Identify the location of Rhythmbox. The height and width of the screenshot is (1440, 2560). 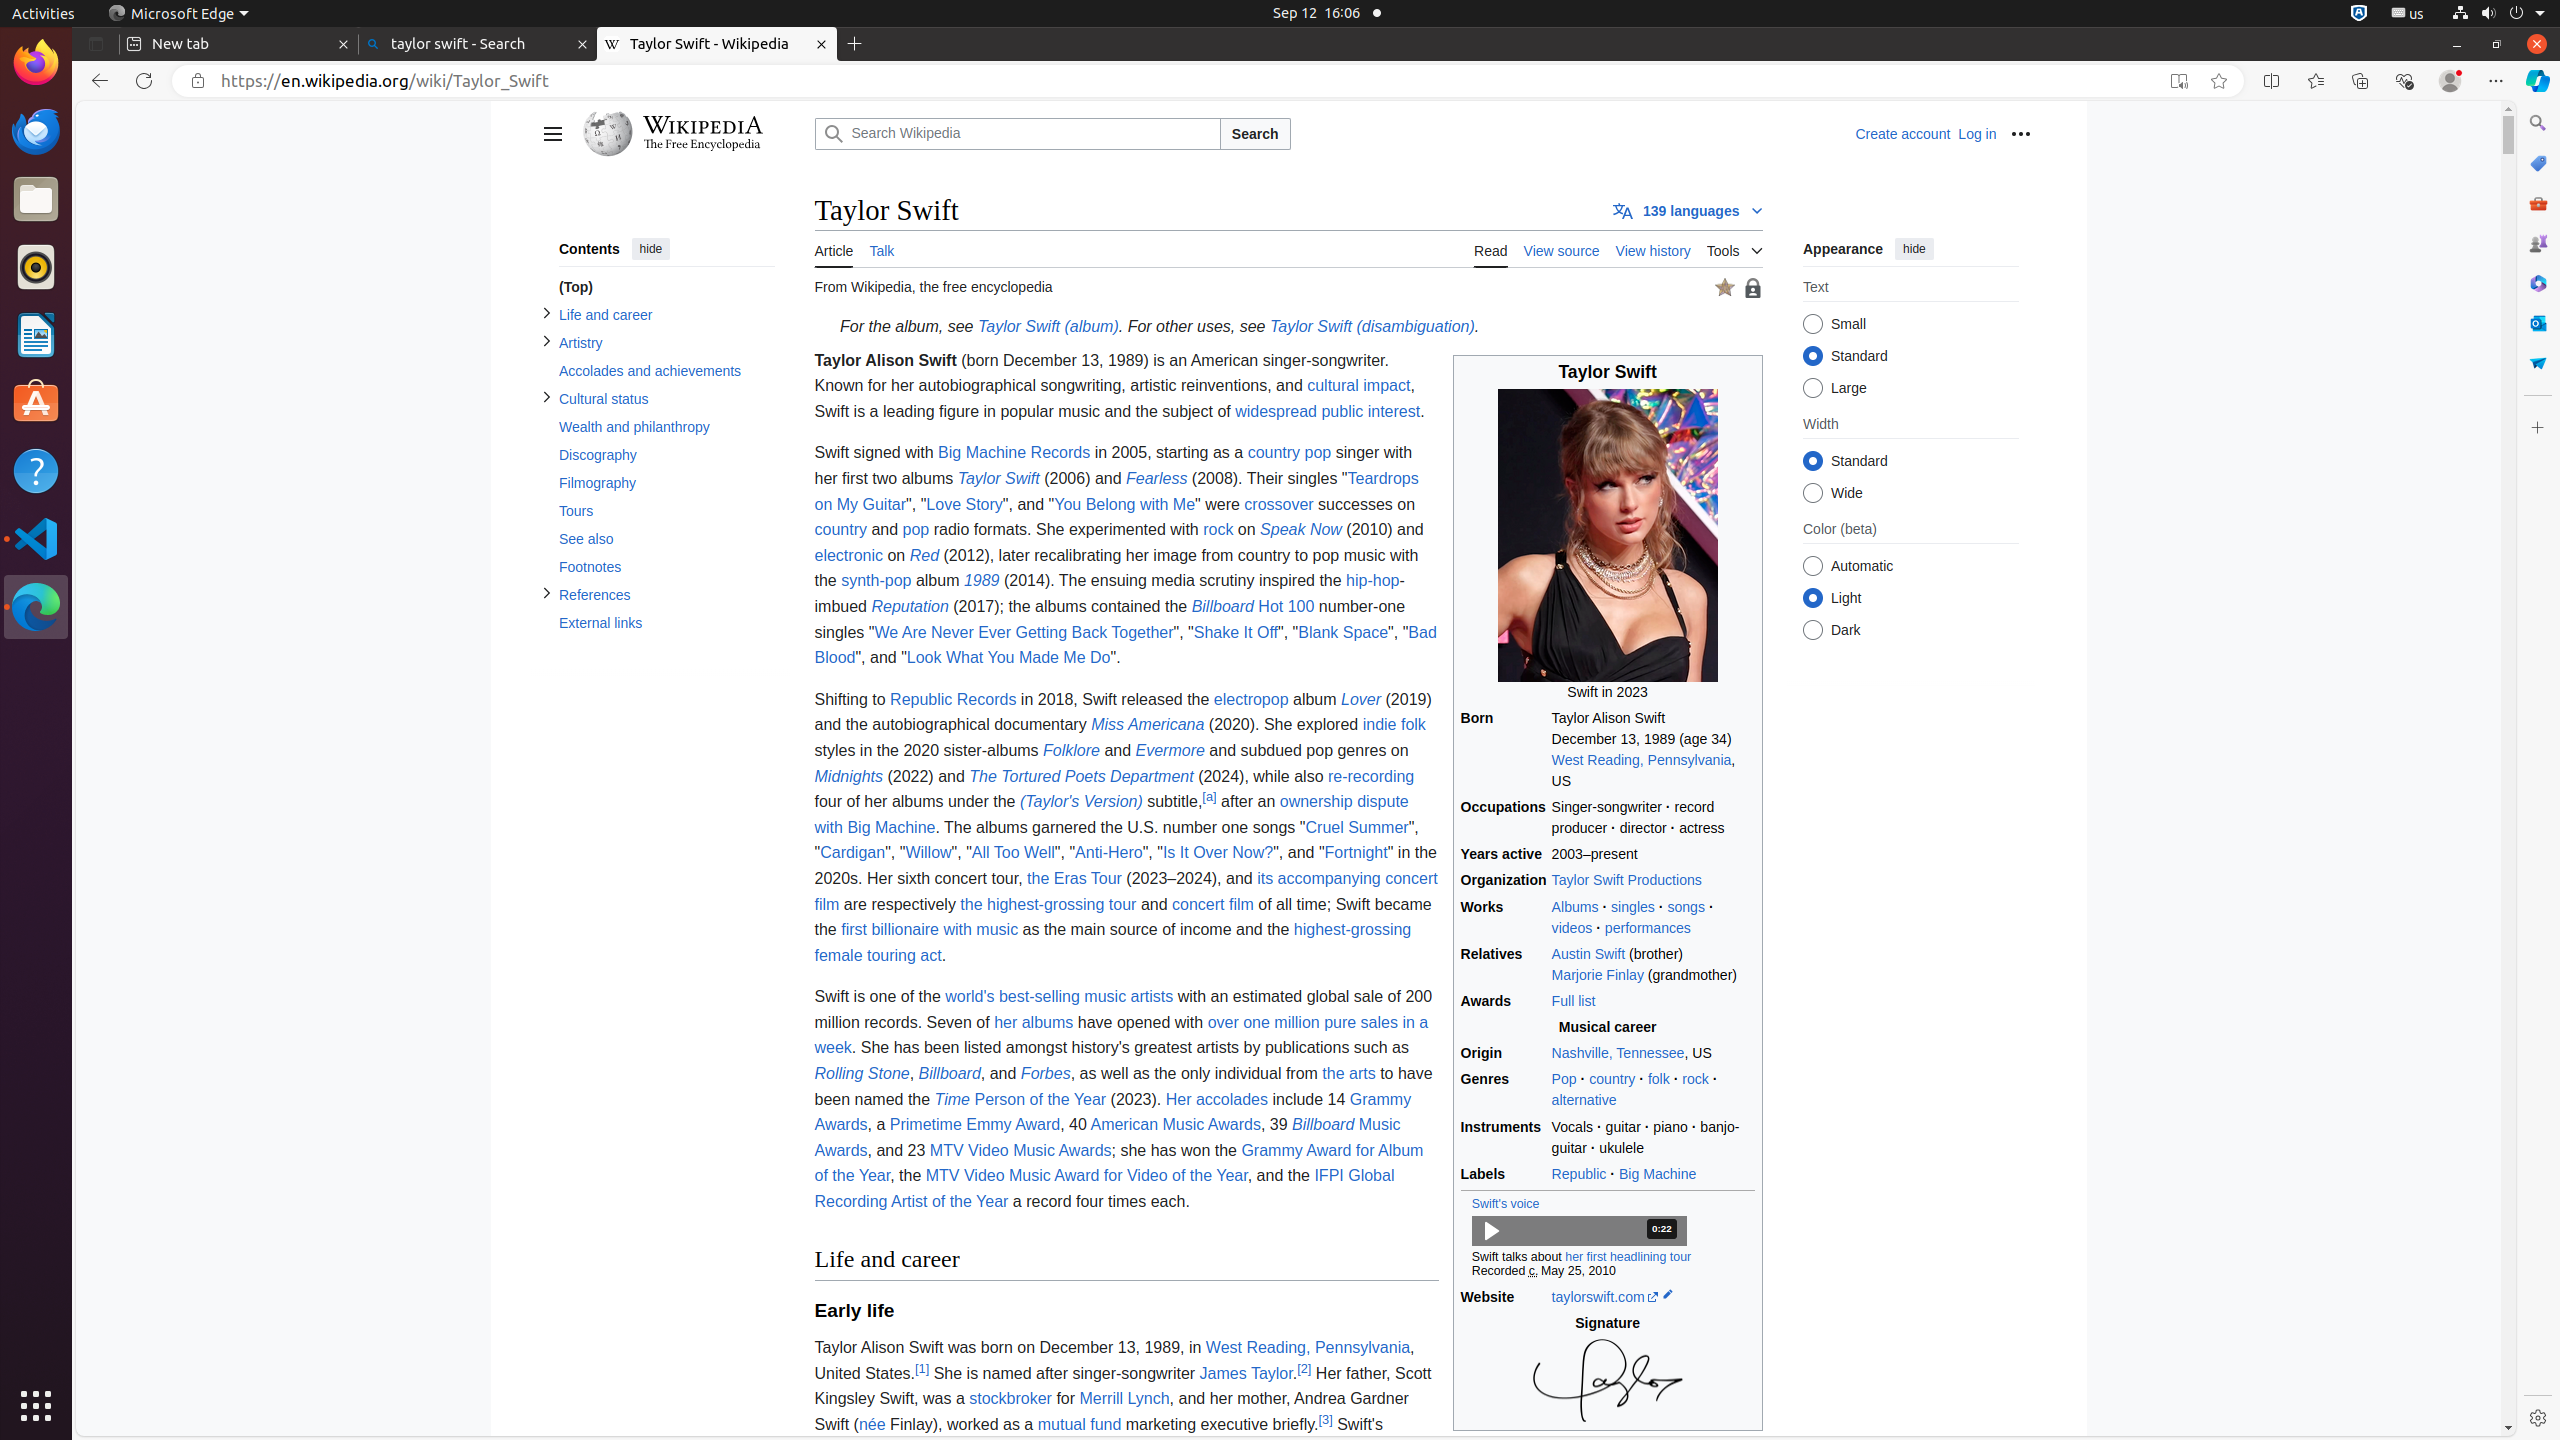
(36, 267).